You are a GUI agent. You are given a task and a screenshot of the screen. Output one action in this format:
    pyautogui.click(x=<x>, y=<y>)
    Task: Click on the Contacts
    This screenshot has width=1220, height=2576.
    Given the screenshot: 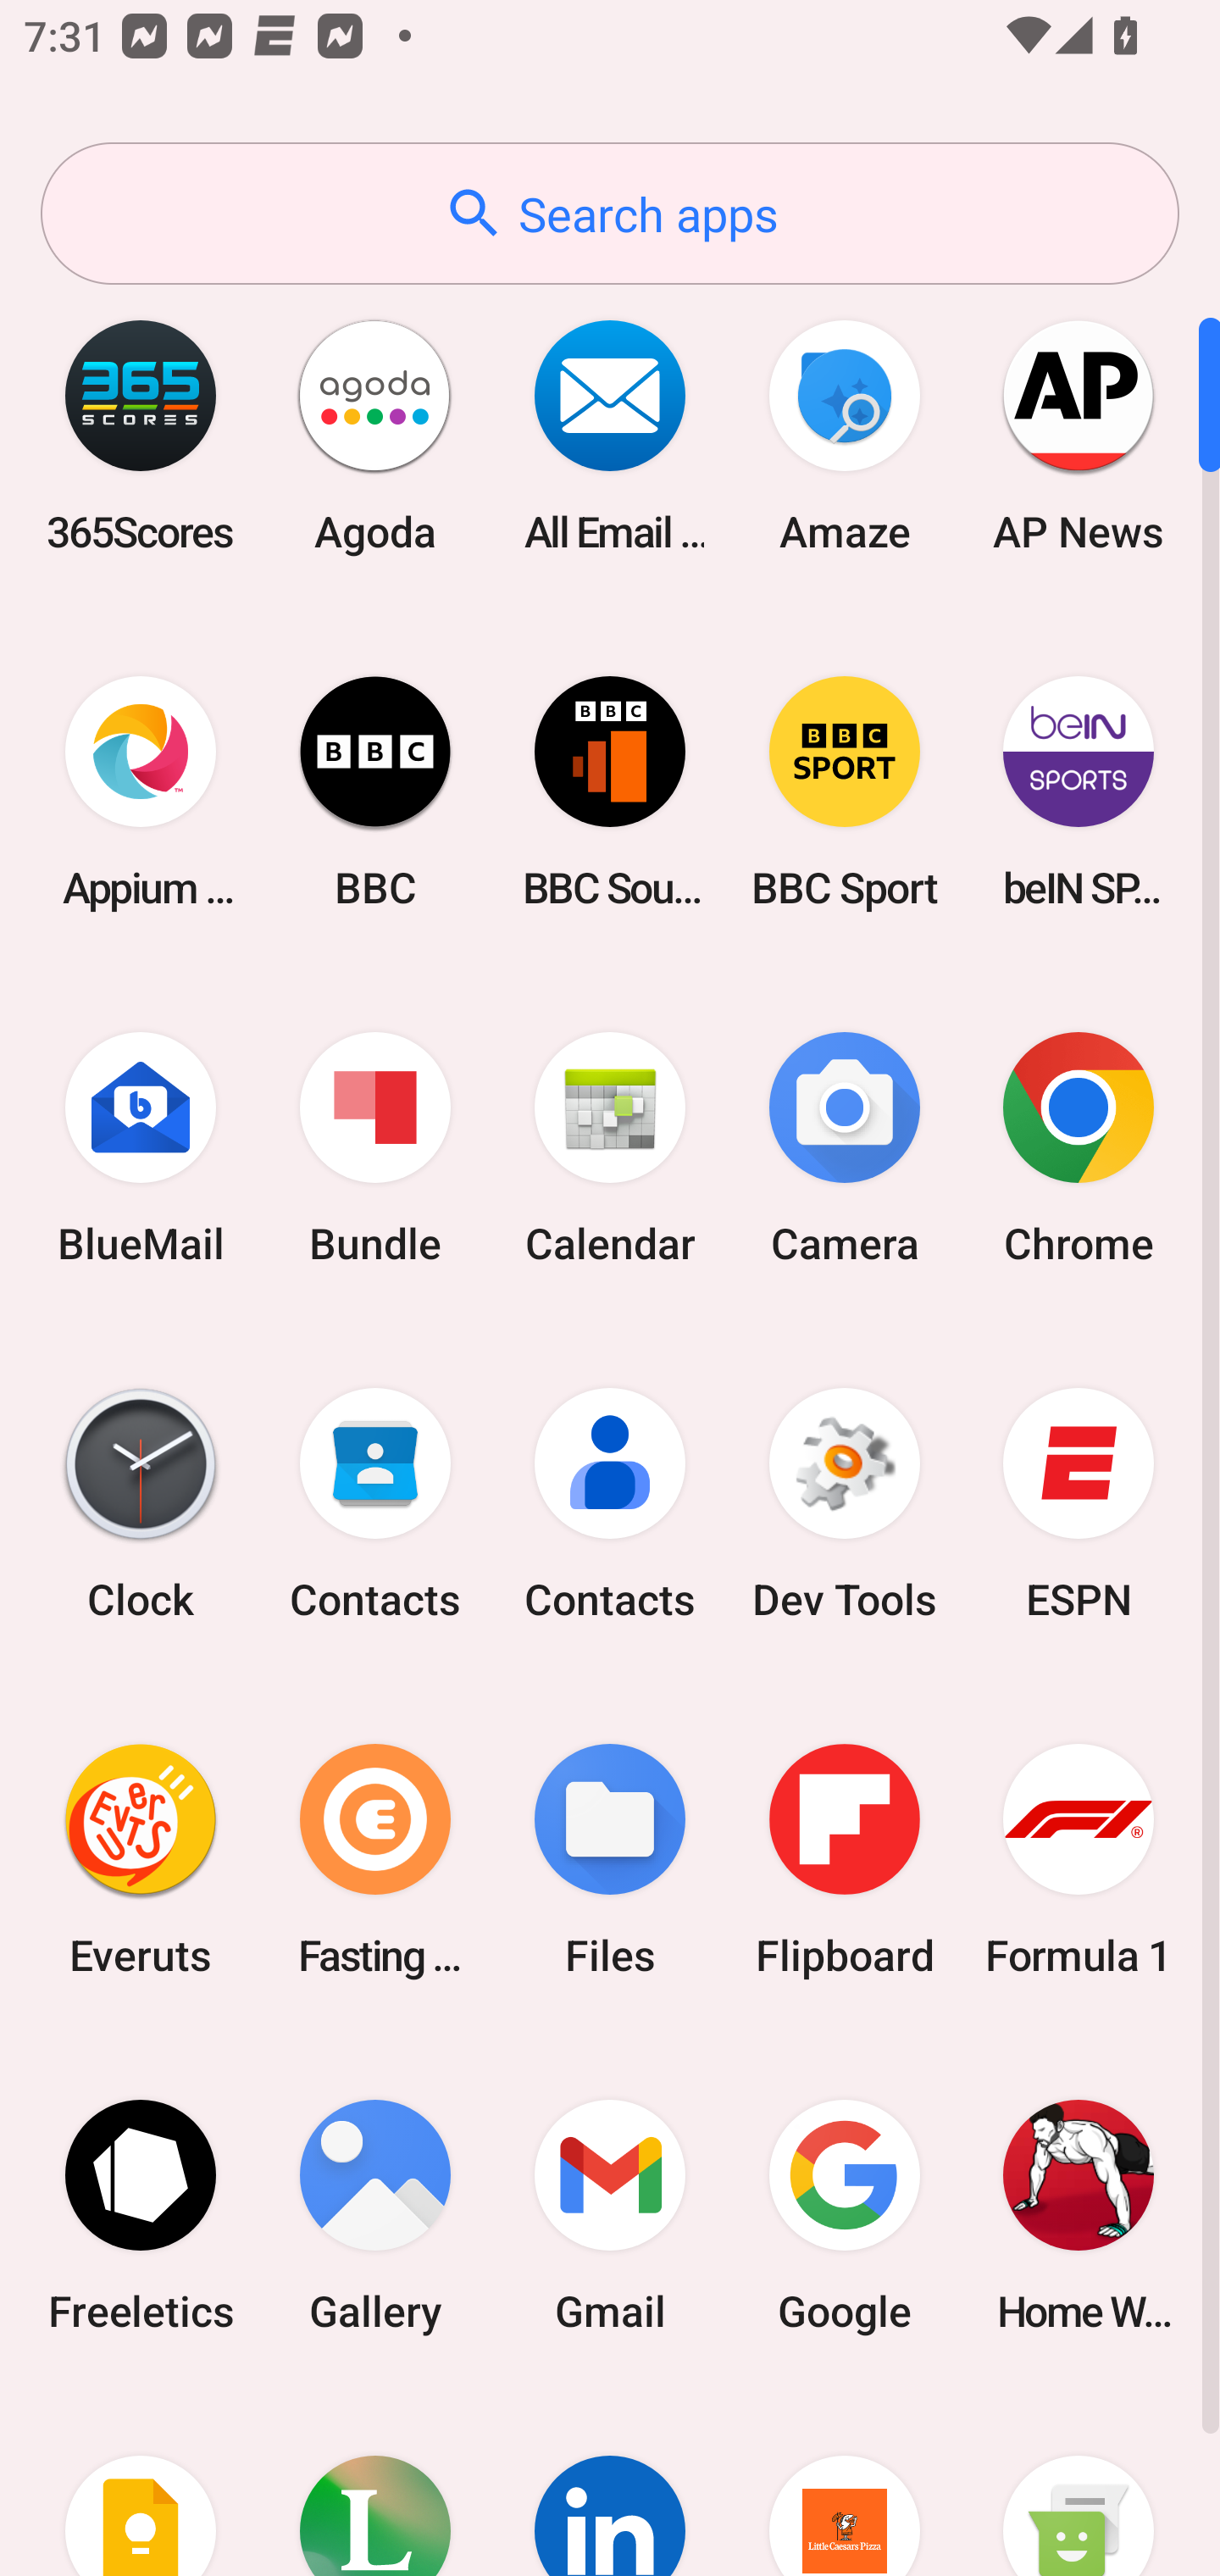 What is the action you would take?
    pyautogui.click(x=610, y=1504)
    